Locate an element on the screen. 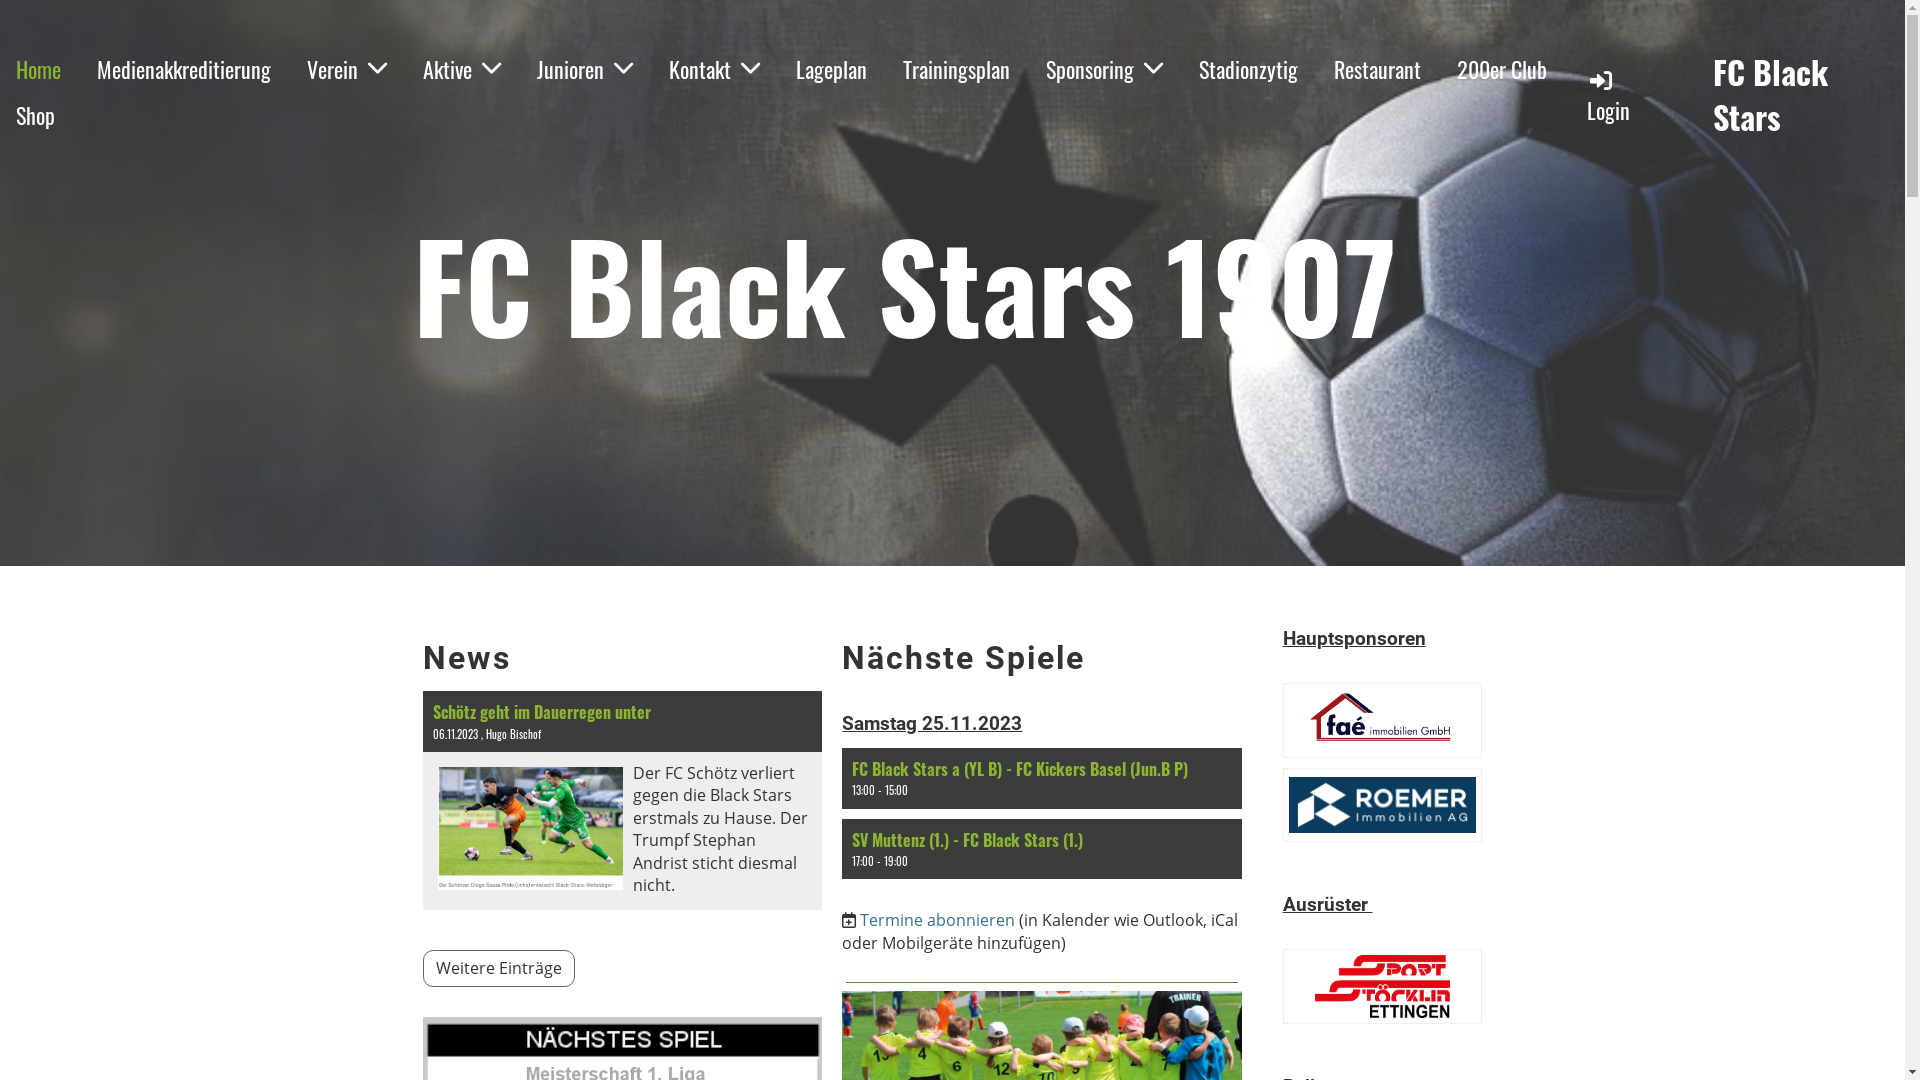  Trainingsplan is located at coordinates (956, 70).